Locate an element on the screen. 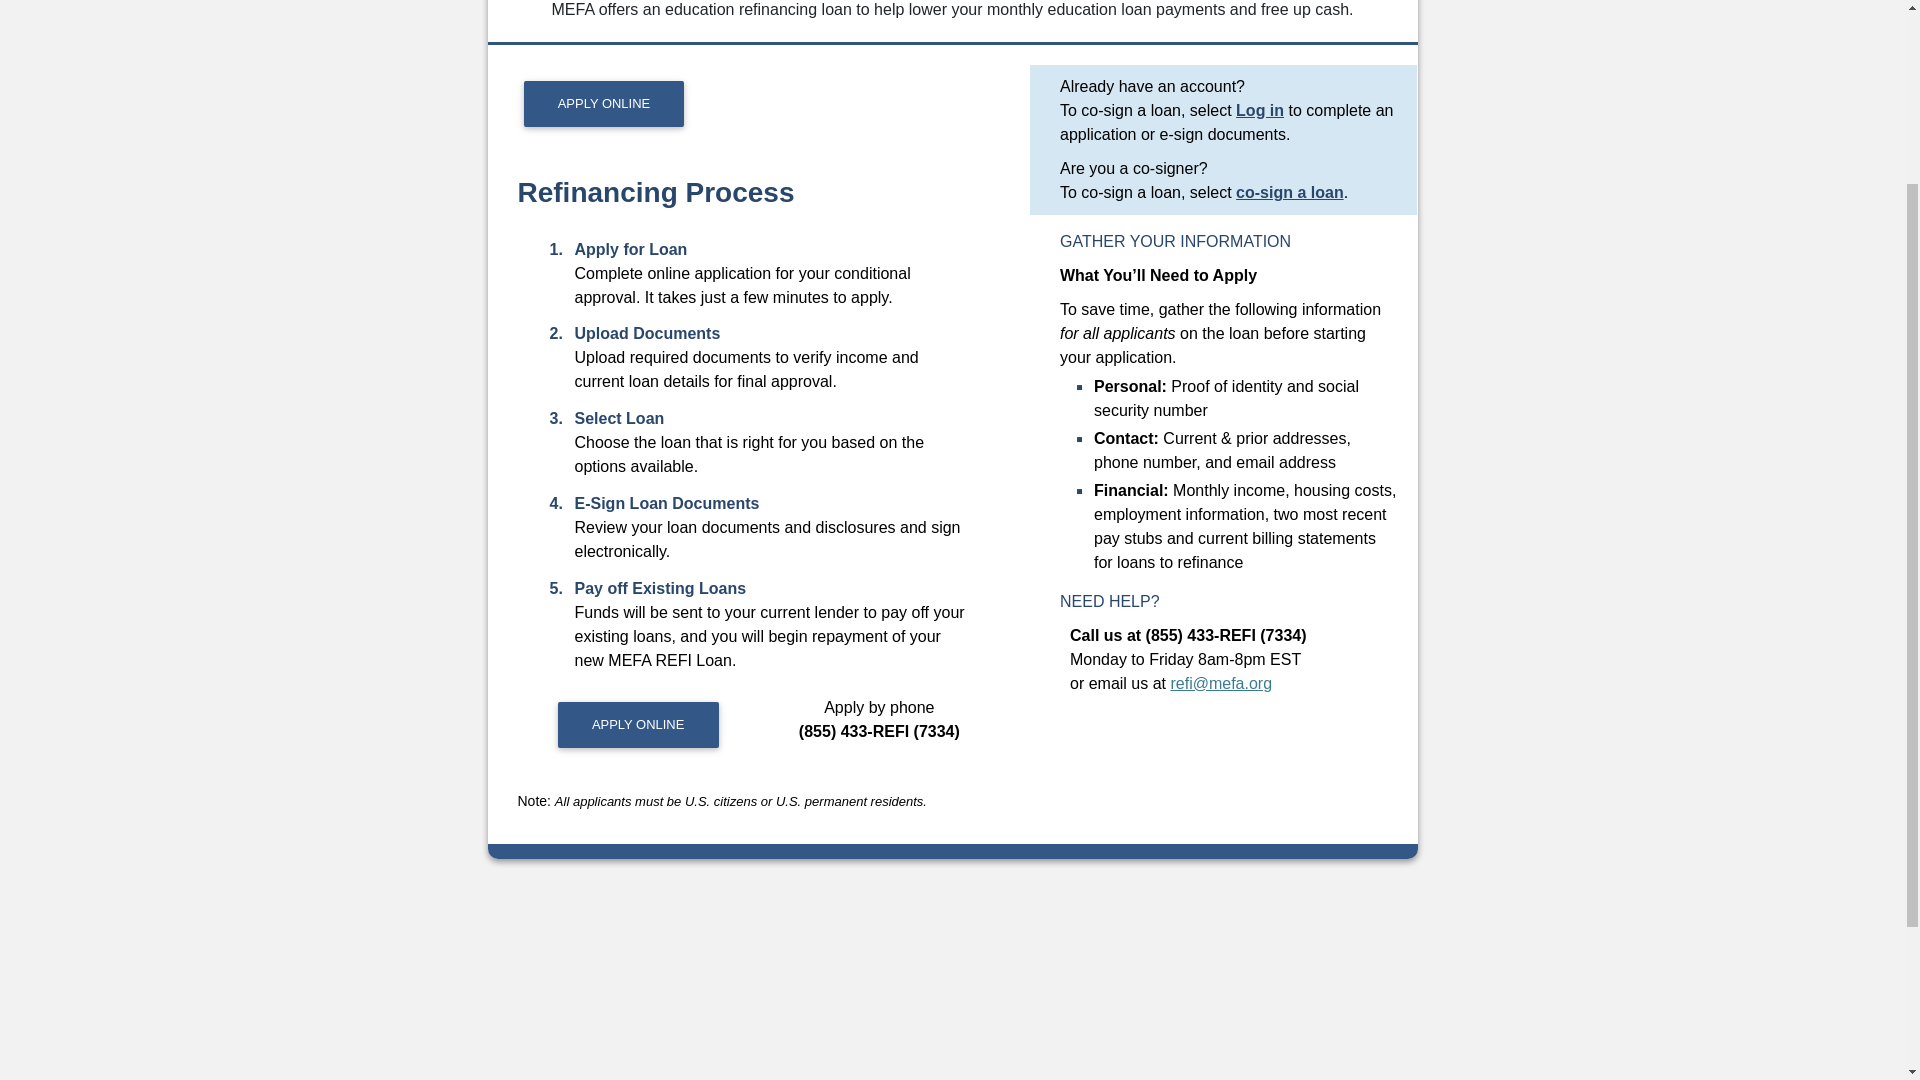 The width and height of the screenshot is (1920, 1080). APPLY ONLINE is located at coordinates (638, 725).